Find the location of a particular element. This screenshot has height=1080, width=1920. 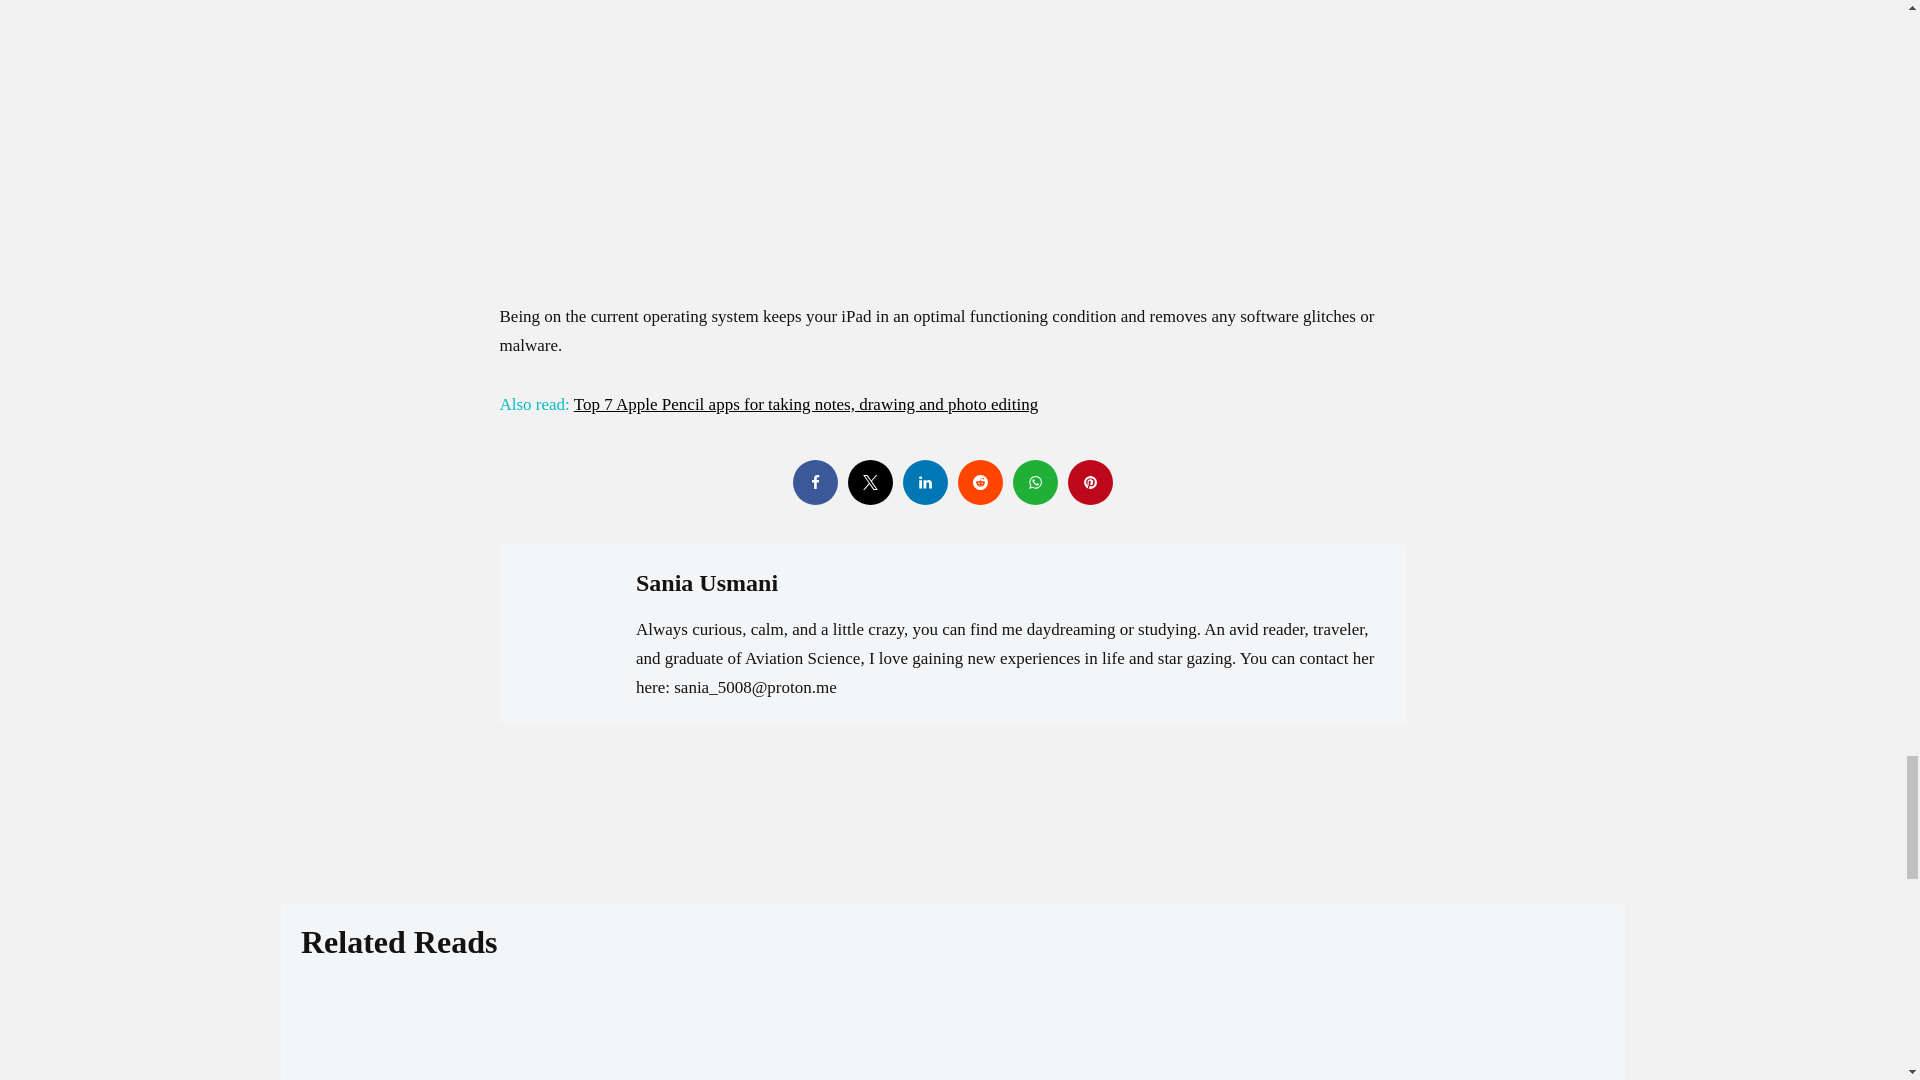

Whatsapp is located at coordinates (1034, 482).